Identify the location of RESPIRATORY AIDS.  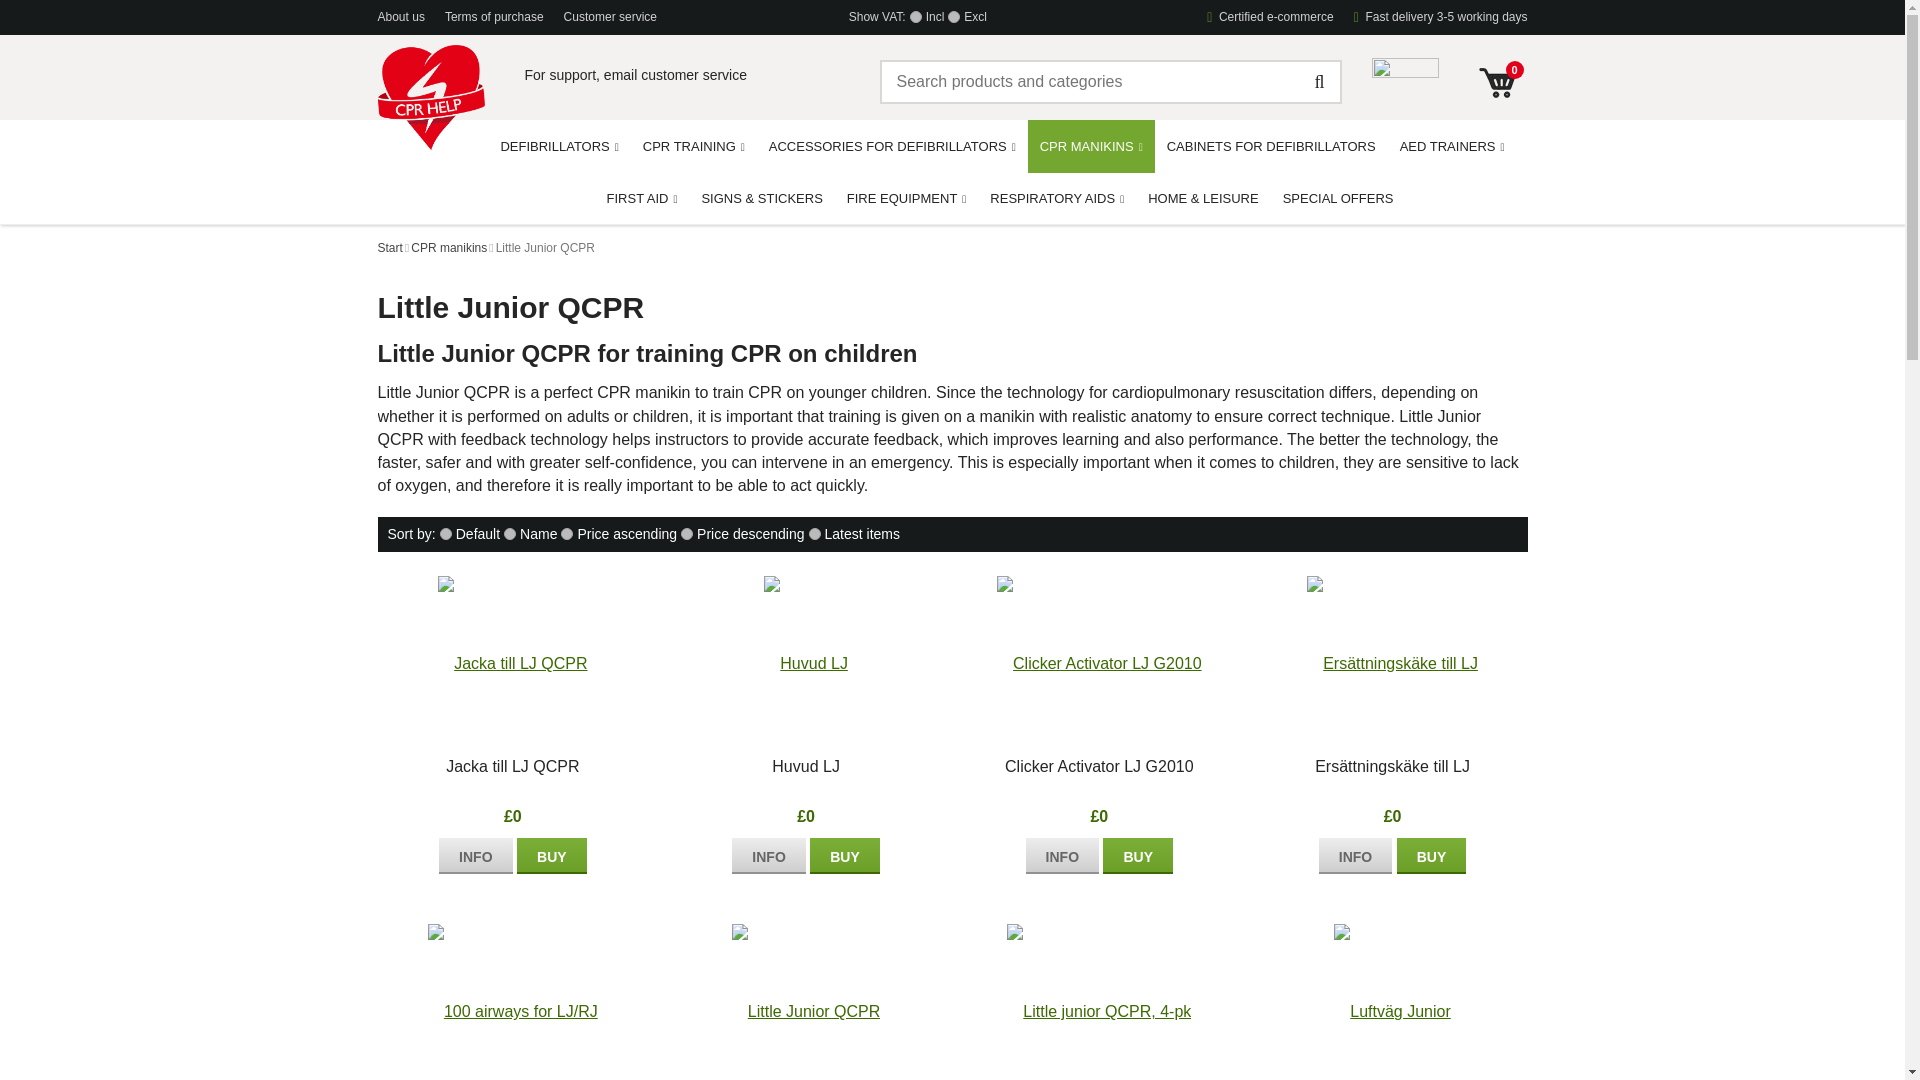
(1056, 197).